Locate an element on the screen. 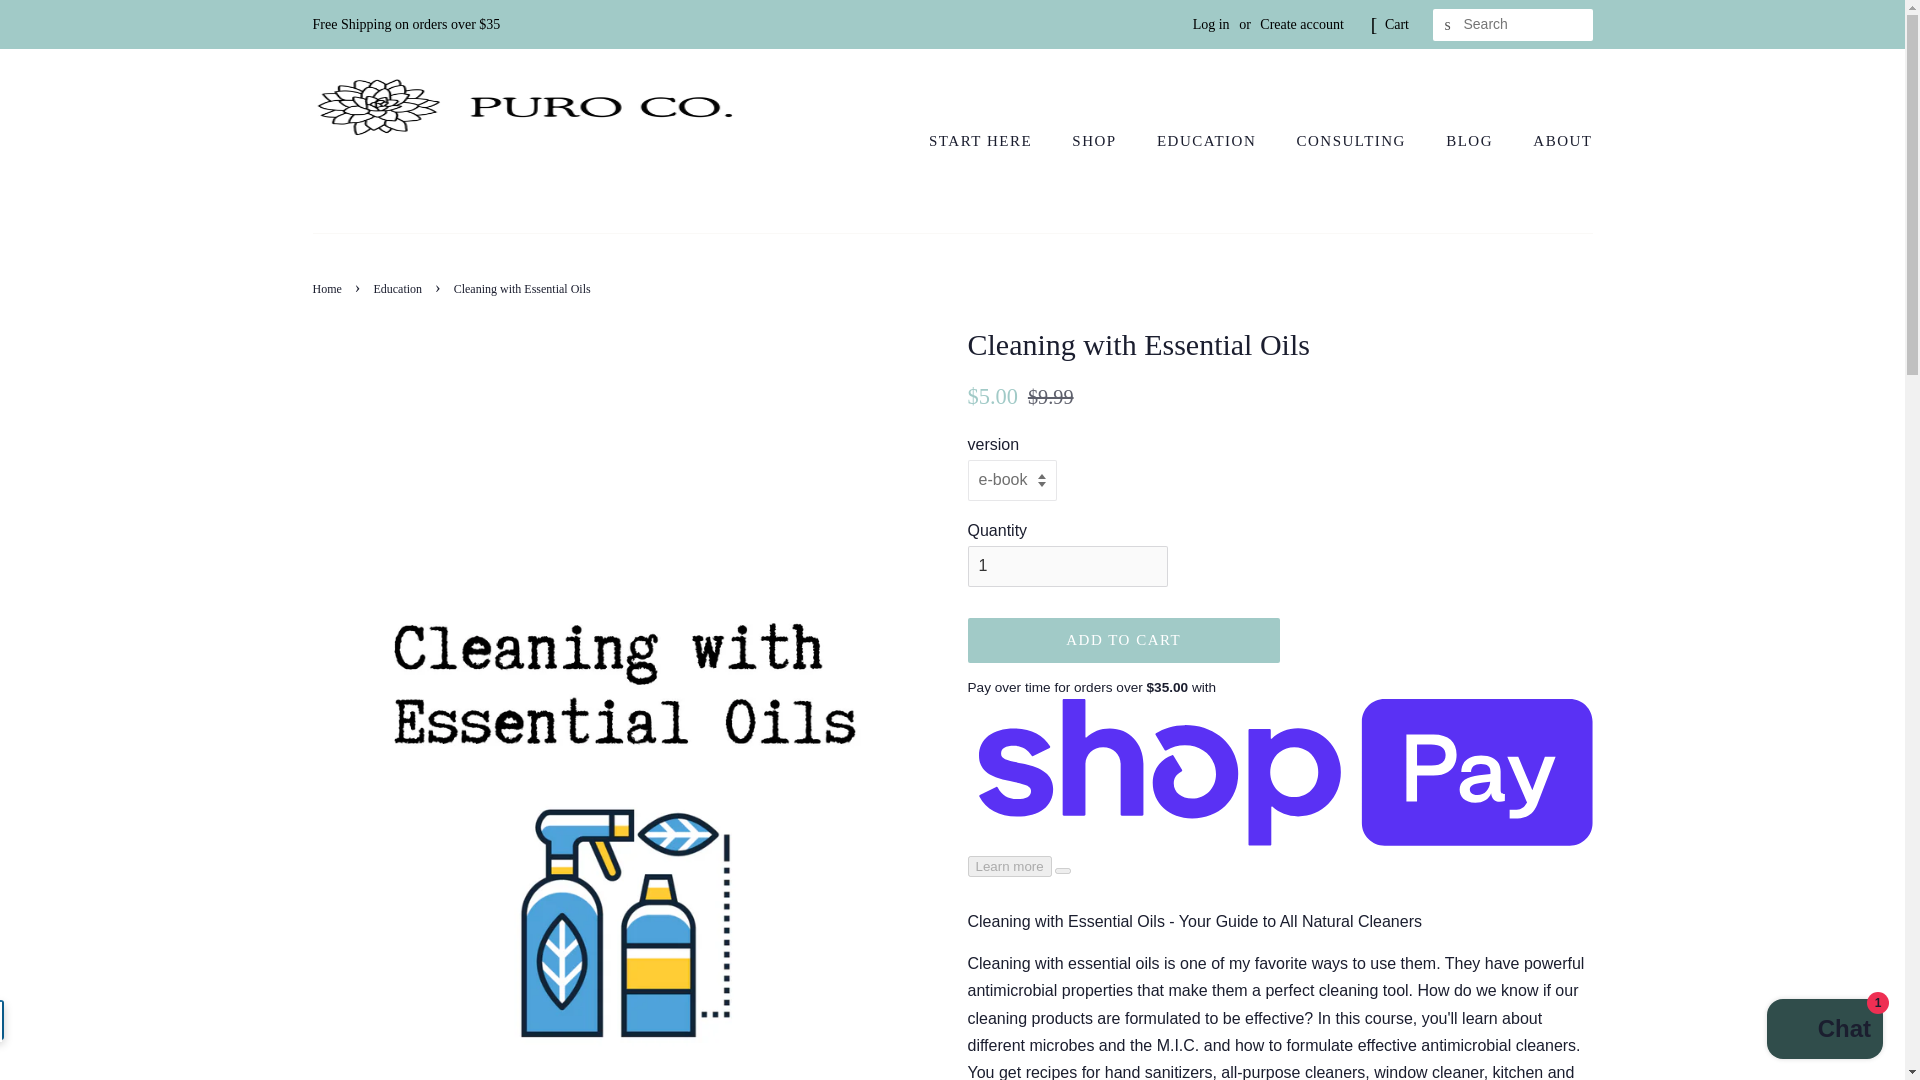 This screenshot has width=1920, height=1080. 1 is located at coordinates (1067, 566).